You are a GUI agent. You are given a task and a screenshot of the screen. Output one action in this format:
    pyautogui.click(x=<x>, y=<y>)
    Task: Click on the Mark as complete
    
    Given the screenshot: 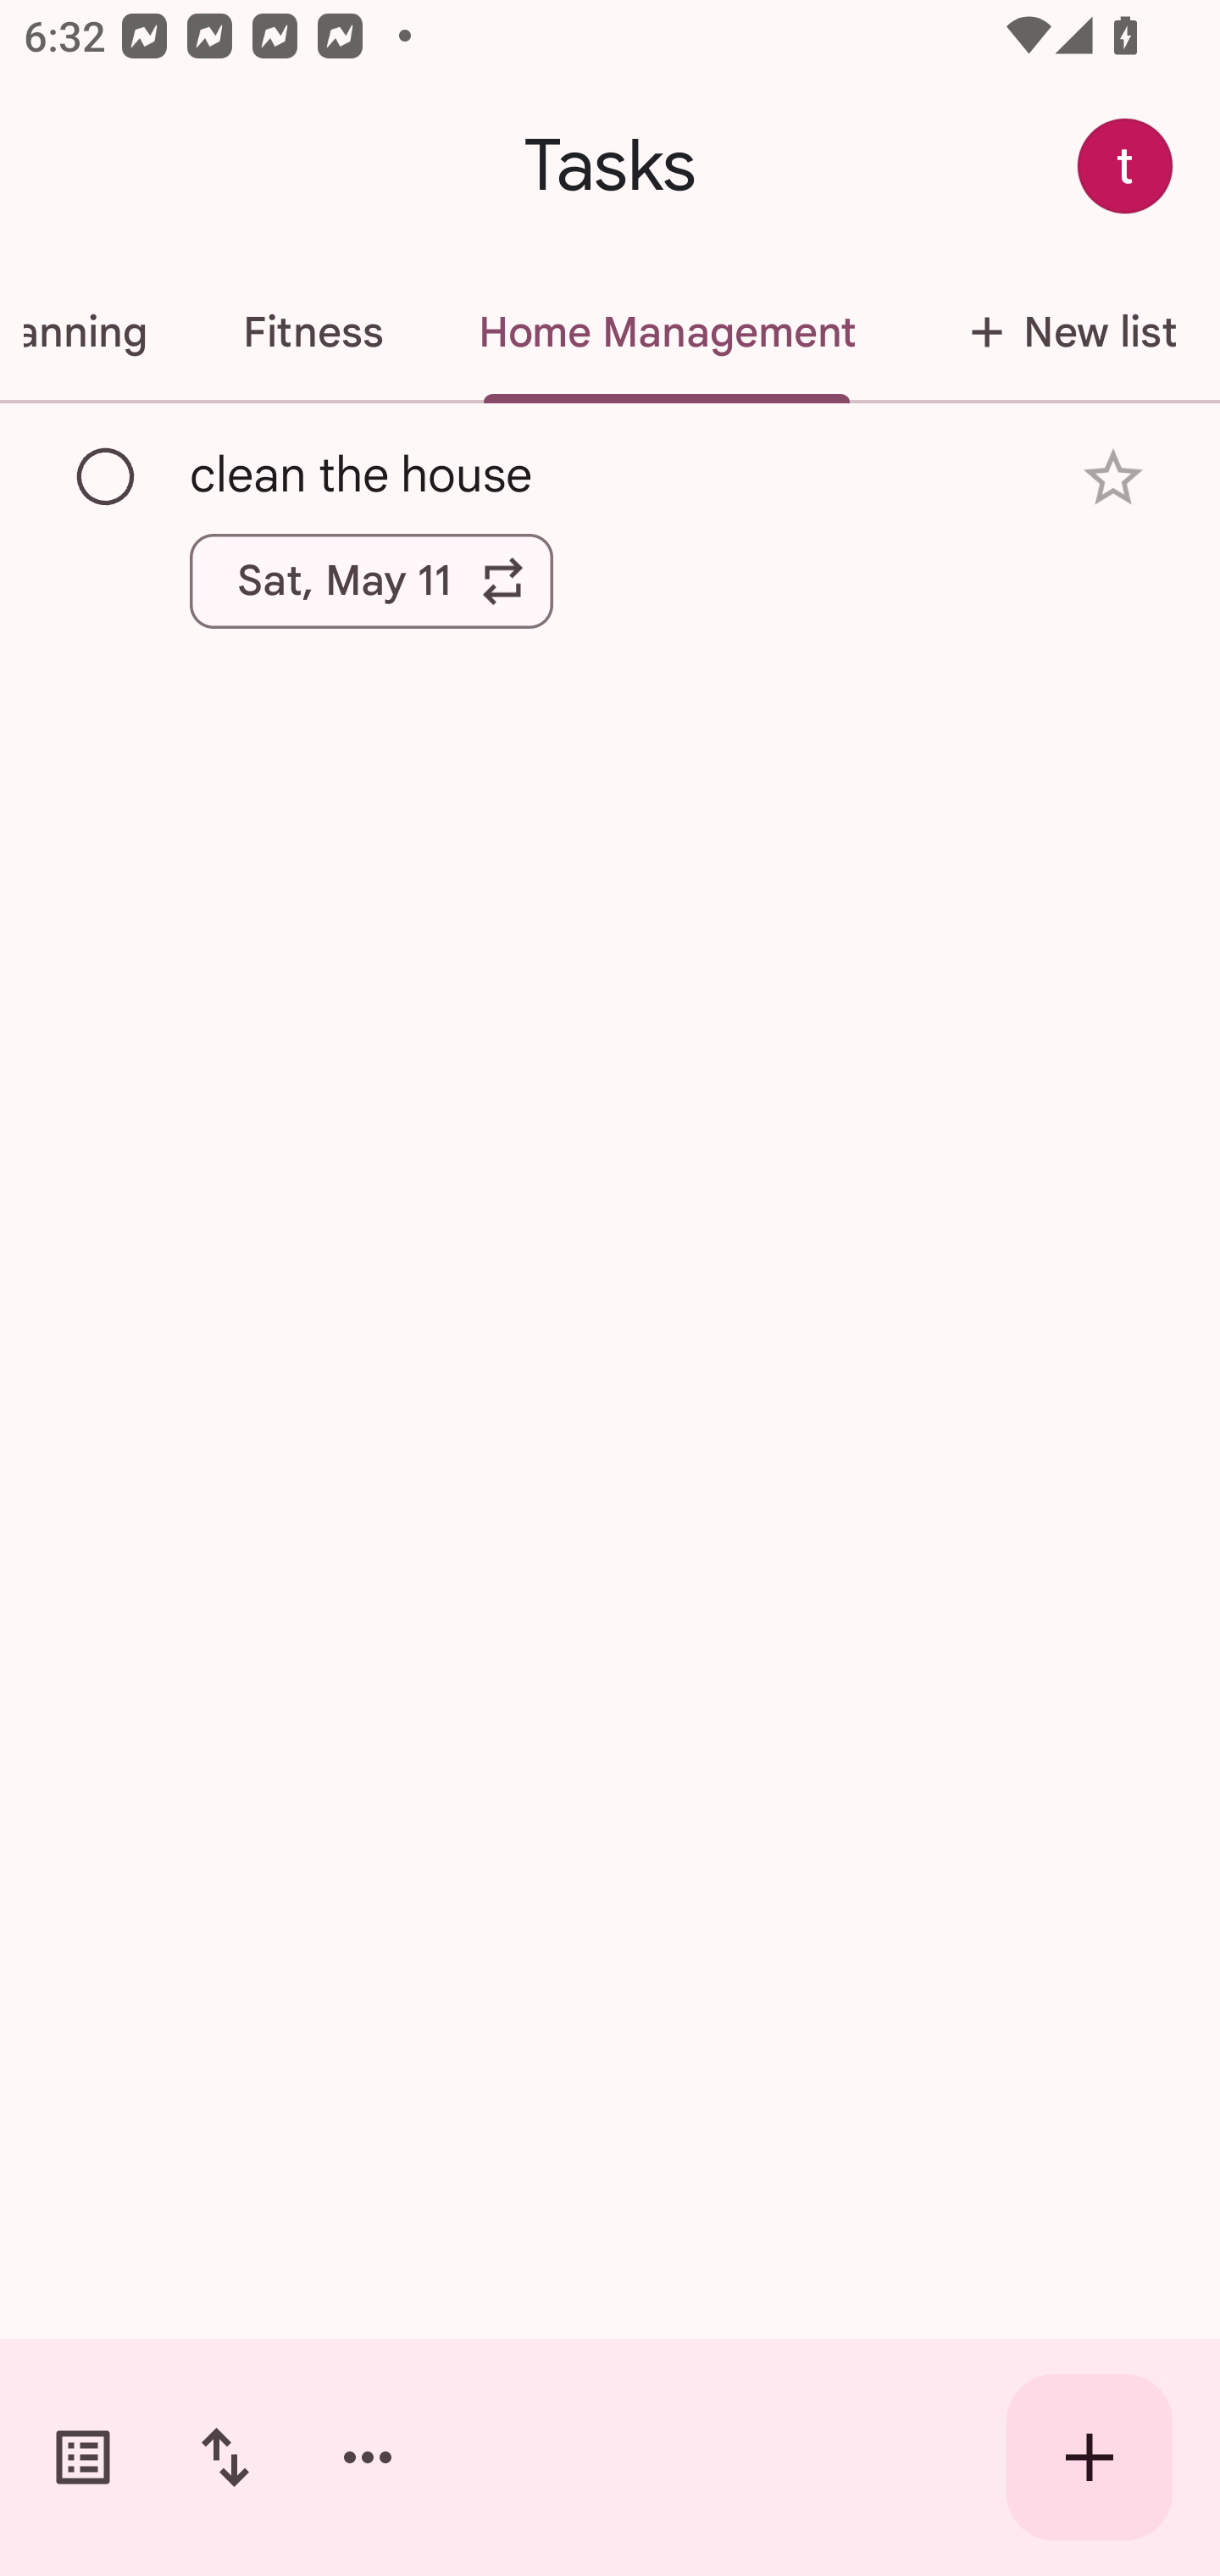 What is the action you would take?
    pyautogui.click(x=107, y=477)
    